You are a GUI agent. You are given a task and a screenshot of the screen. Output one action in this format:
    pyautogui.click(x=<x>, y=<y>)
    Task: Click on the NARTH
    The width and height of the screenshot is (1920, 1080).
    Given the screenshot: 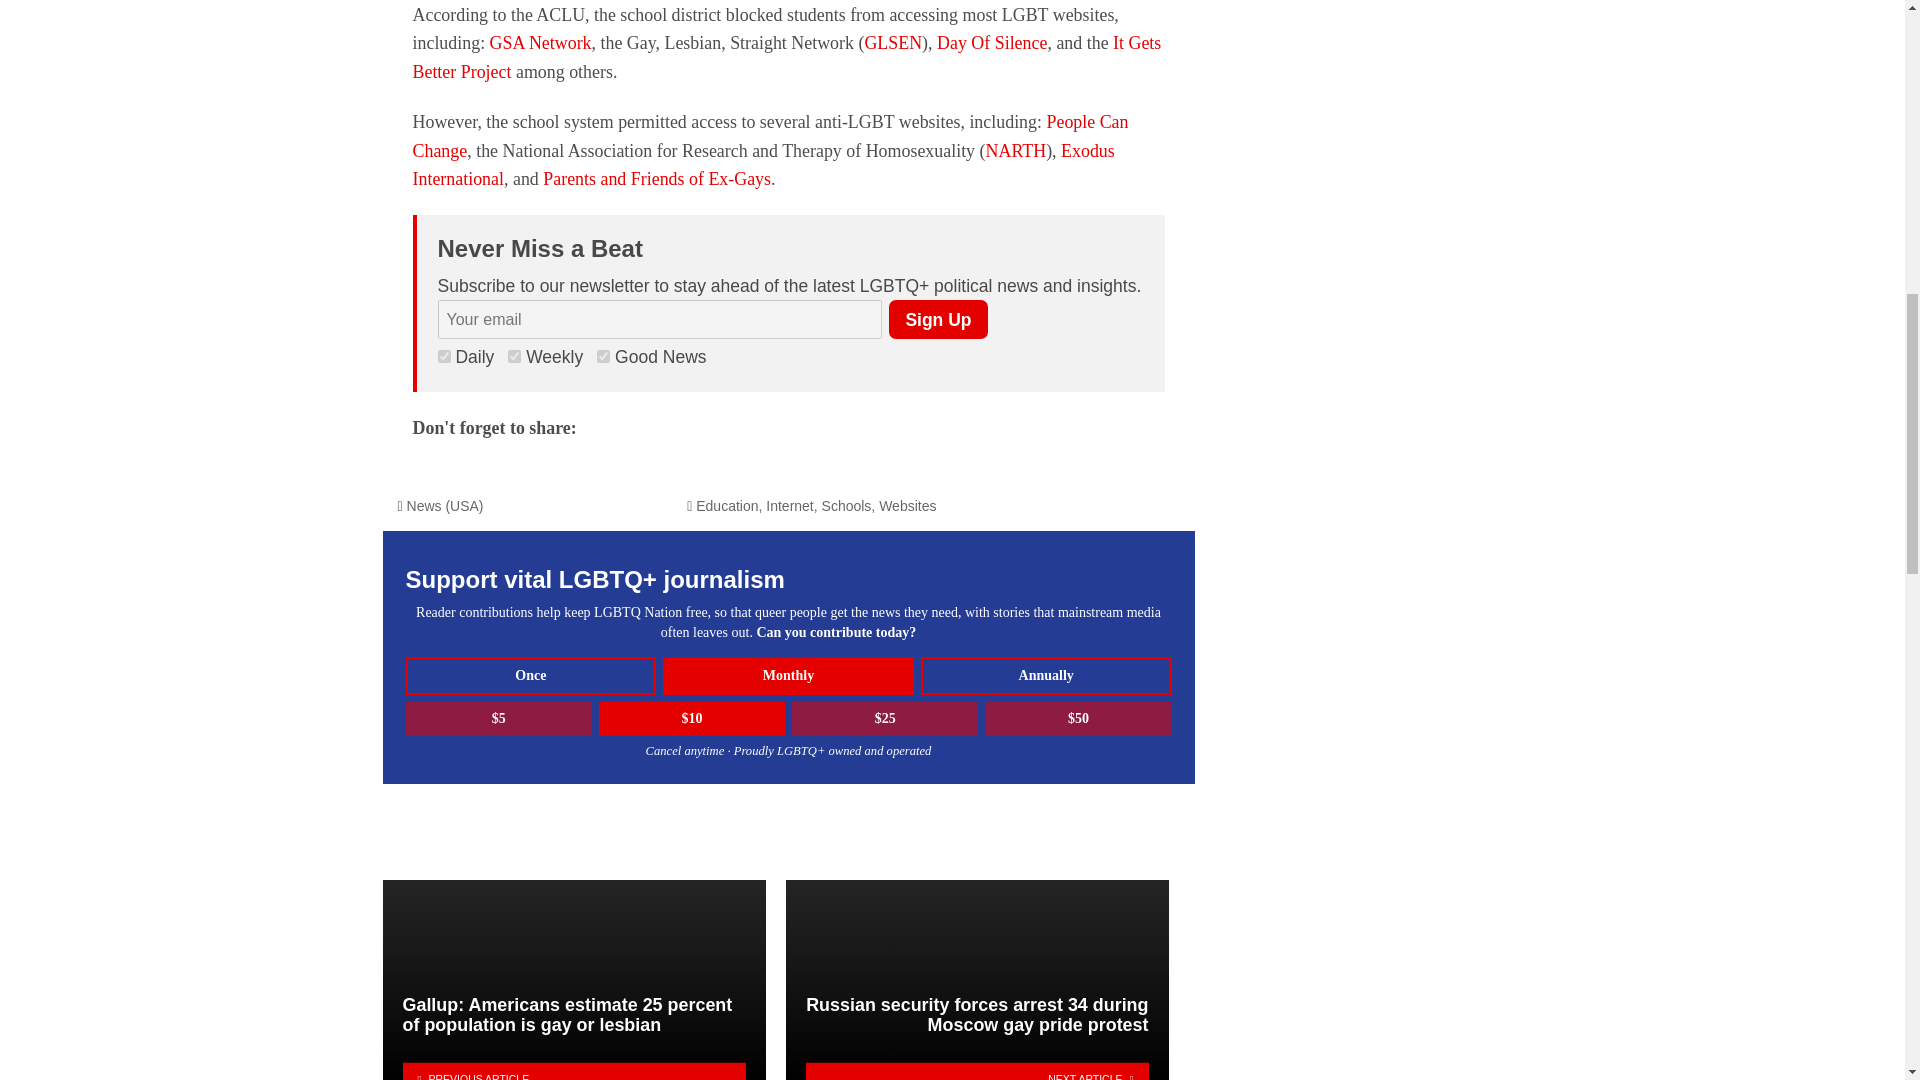 What is the action you would take?
    pyautogui.click(x=1016, y=150)
    